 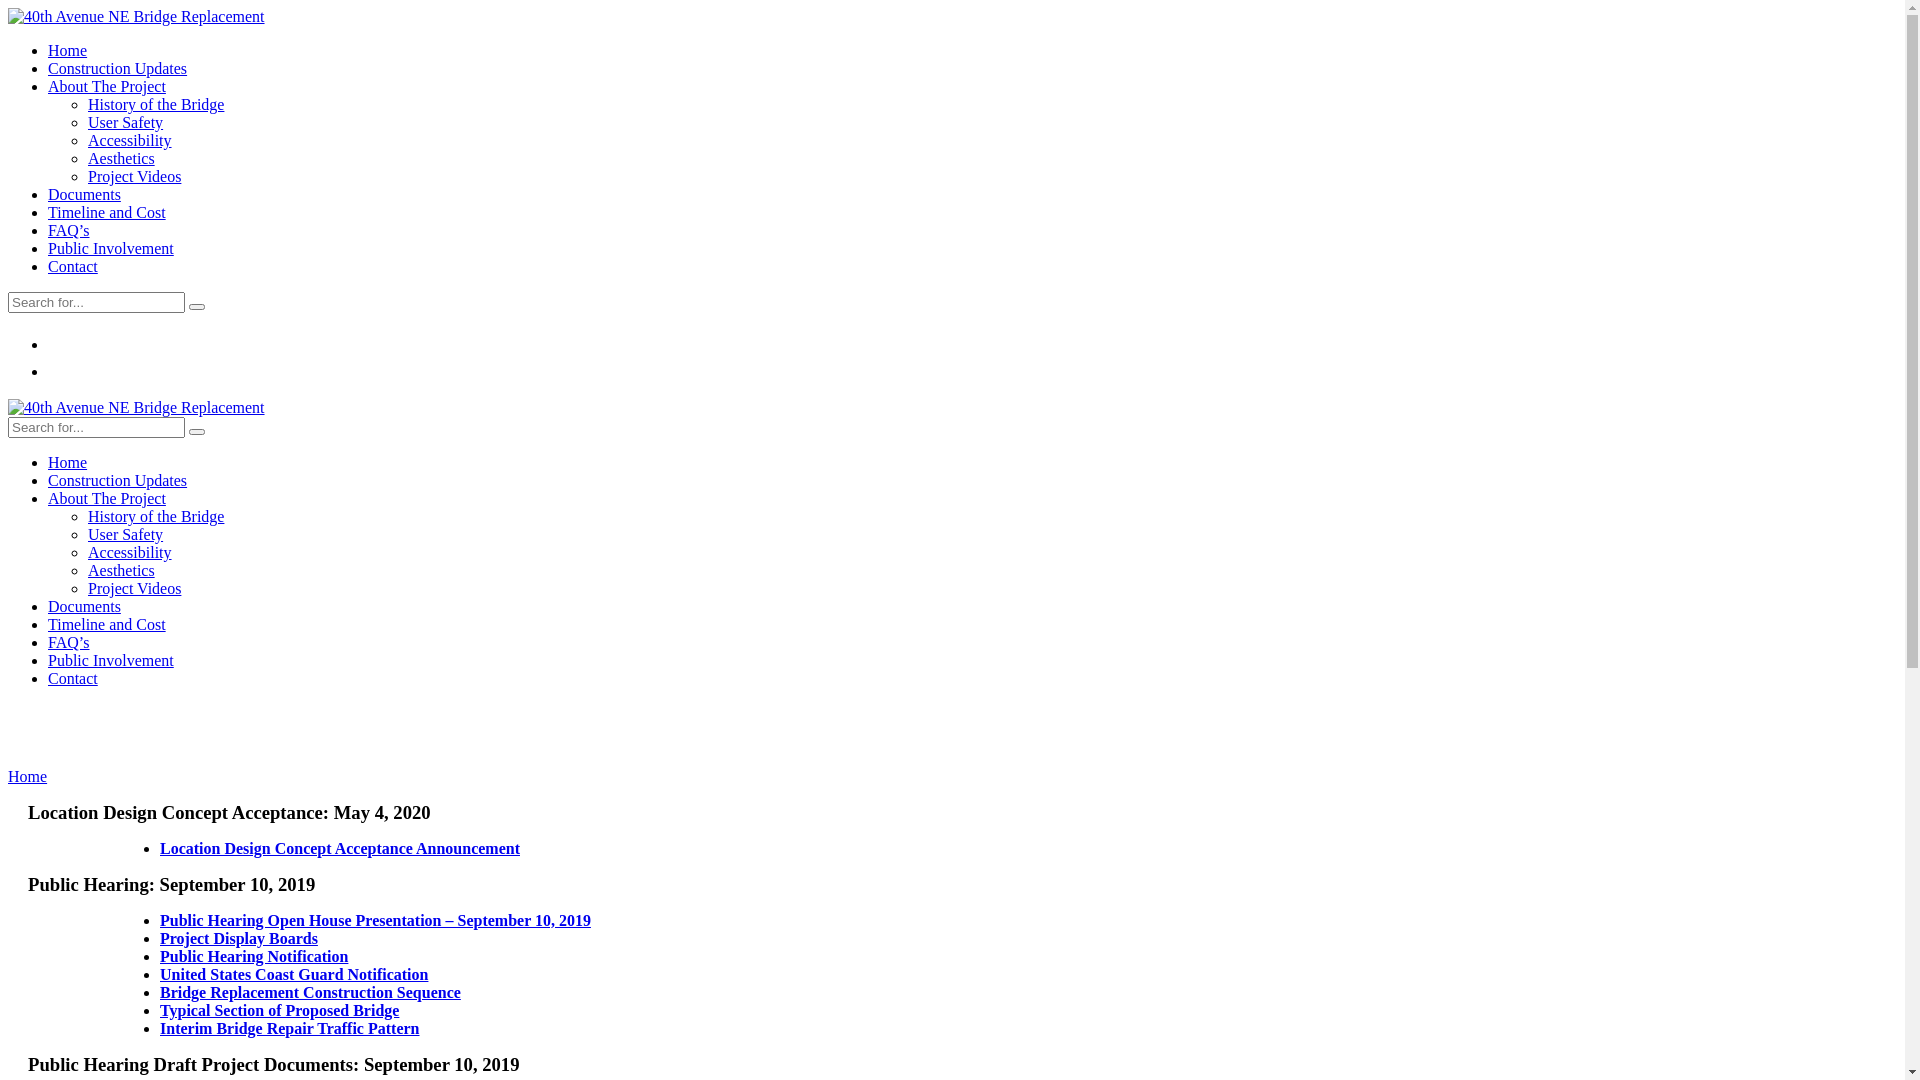 I want to click on Documents, so click(x=84, y=606).